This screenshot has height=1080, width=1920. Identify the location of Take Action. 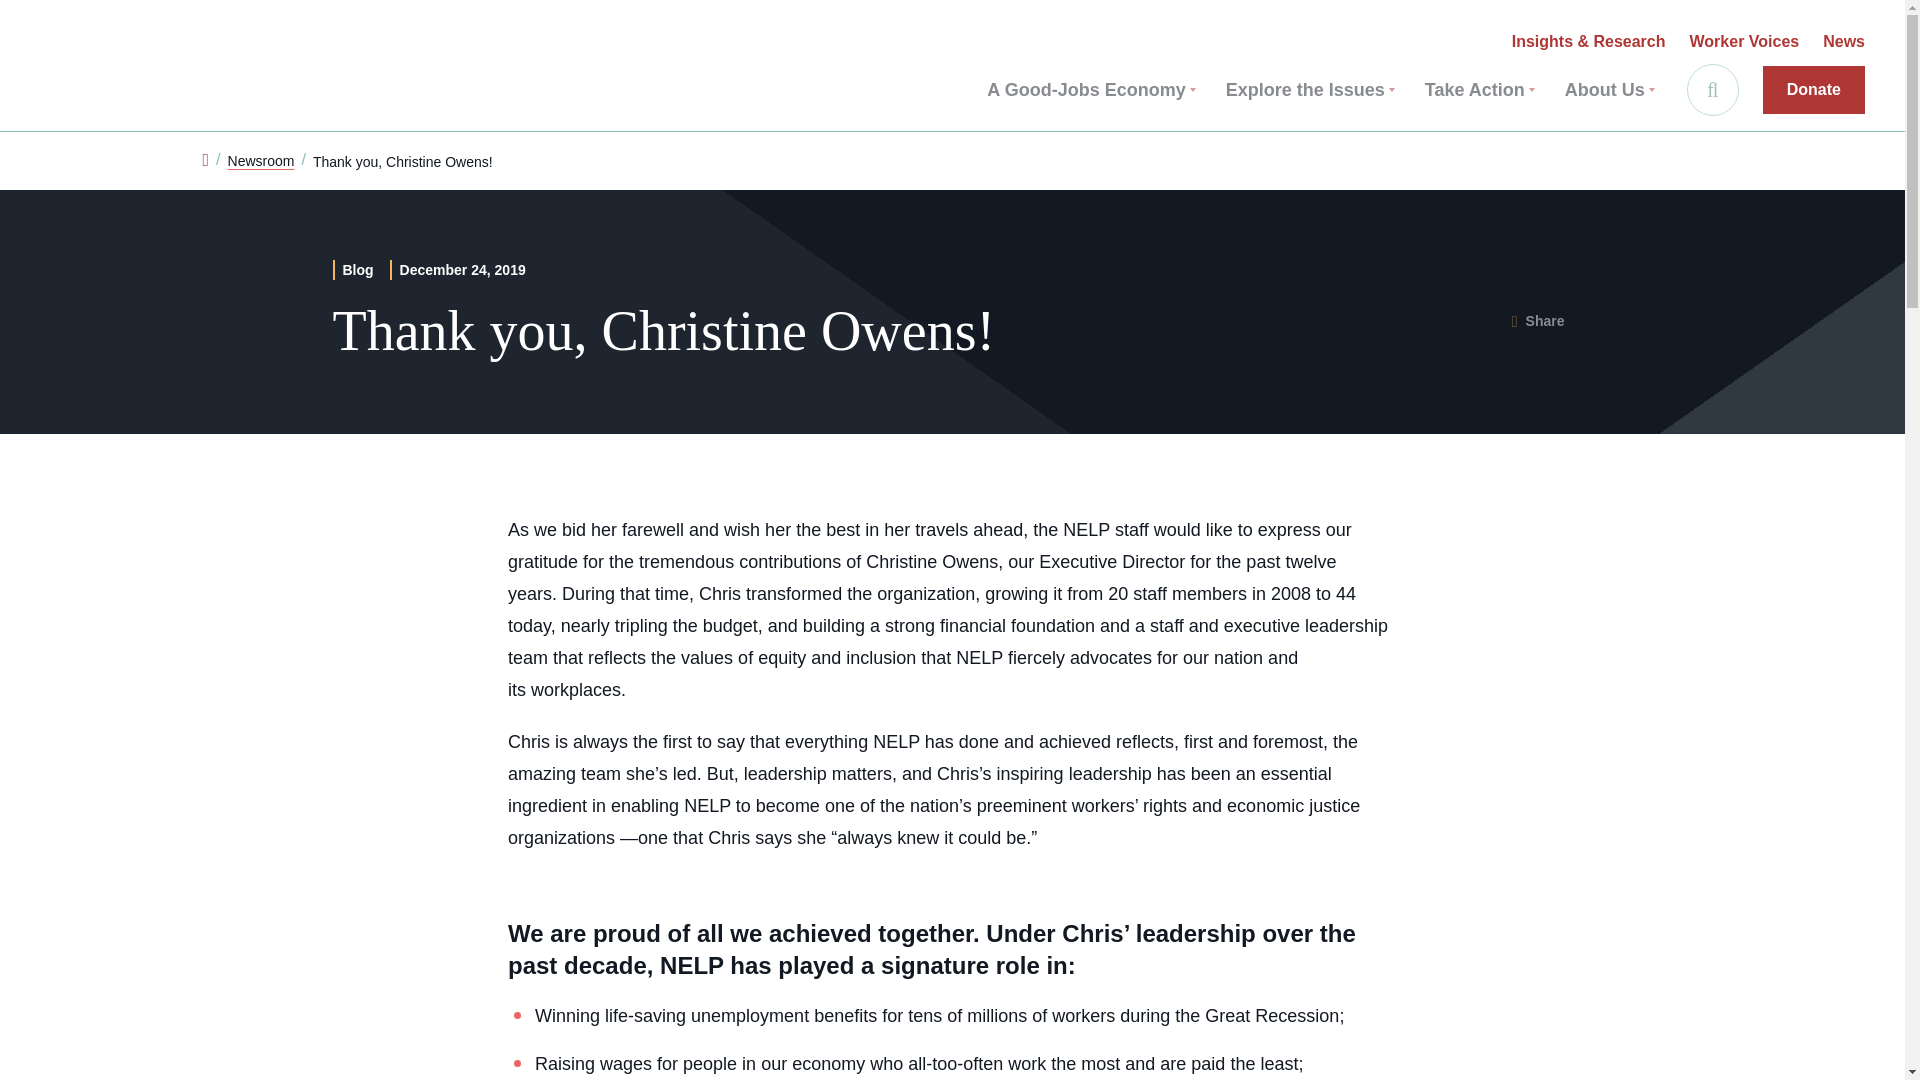
(1479, 90).